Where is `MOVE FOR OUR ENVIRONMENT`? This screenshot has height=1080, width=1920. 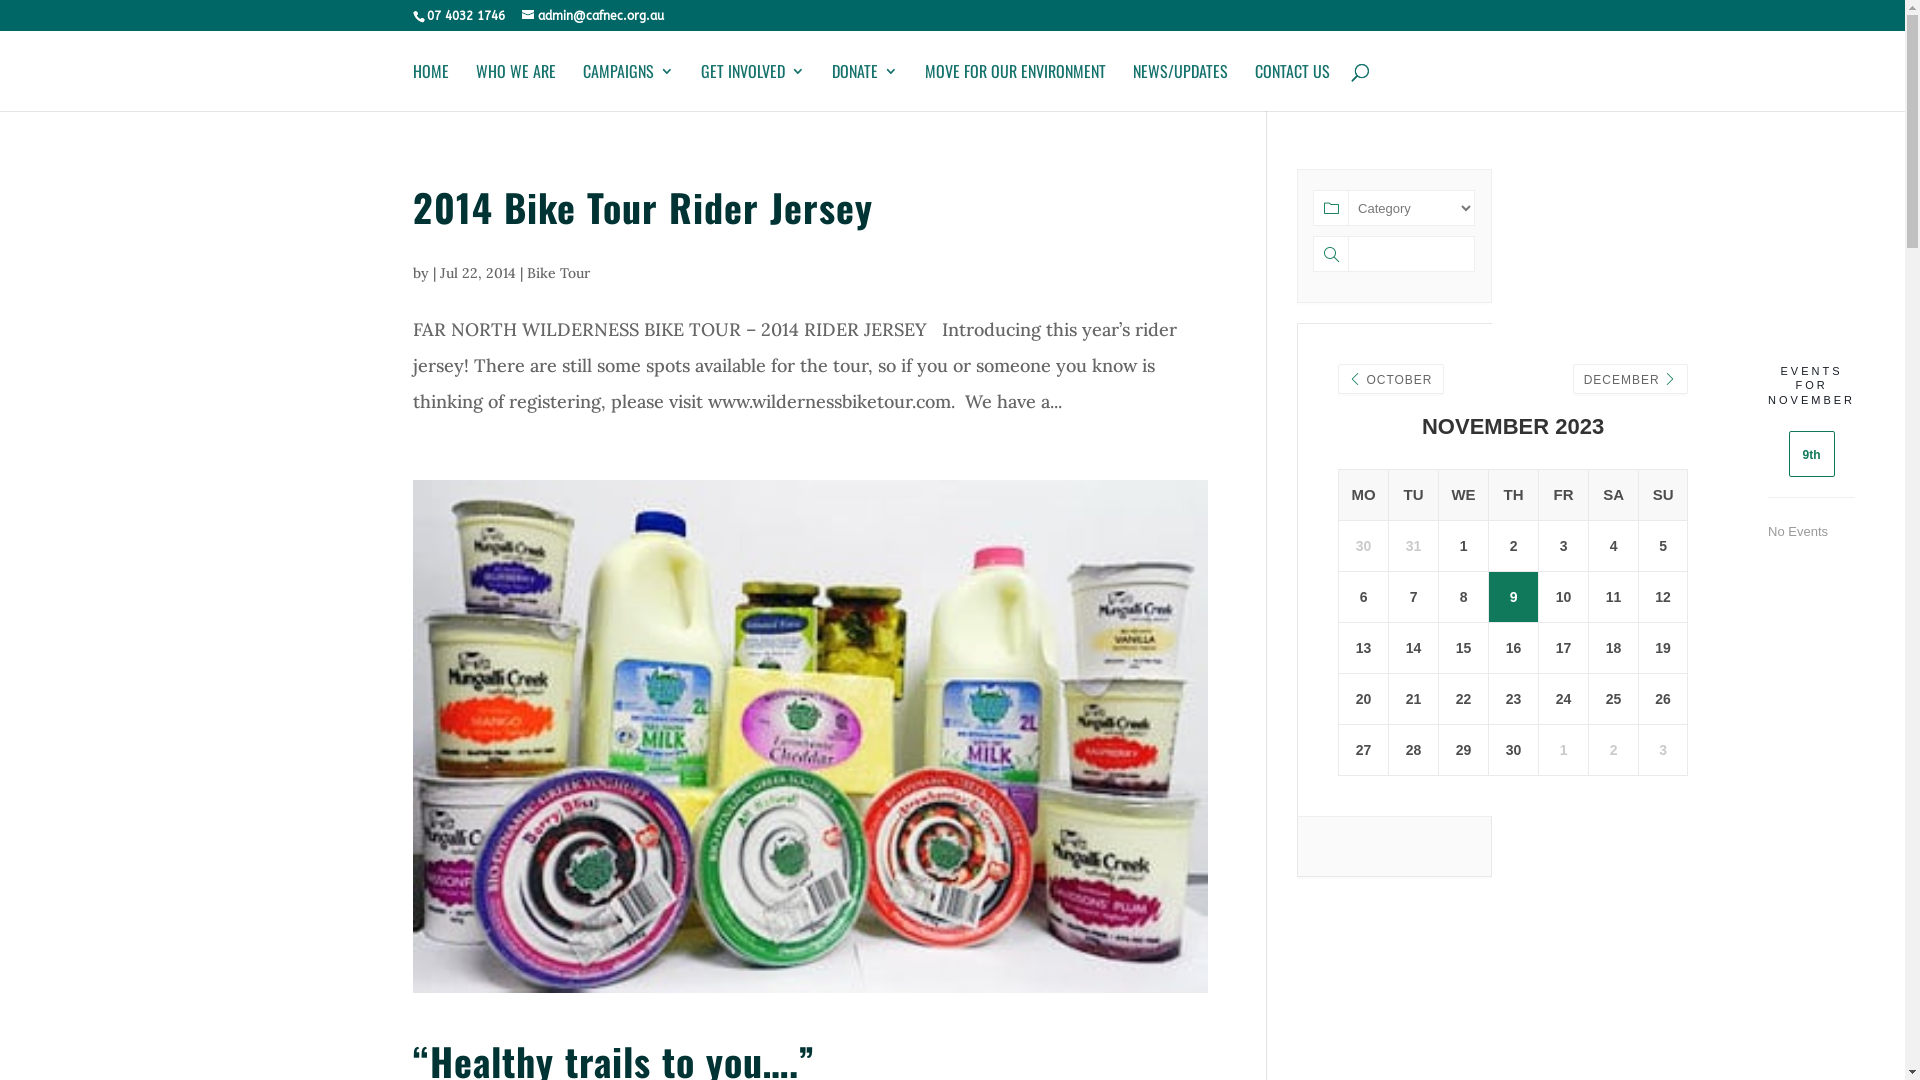 MOVE FOR OUR ENVIRONMENT is located at coordinates (1014, 88).